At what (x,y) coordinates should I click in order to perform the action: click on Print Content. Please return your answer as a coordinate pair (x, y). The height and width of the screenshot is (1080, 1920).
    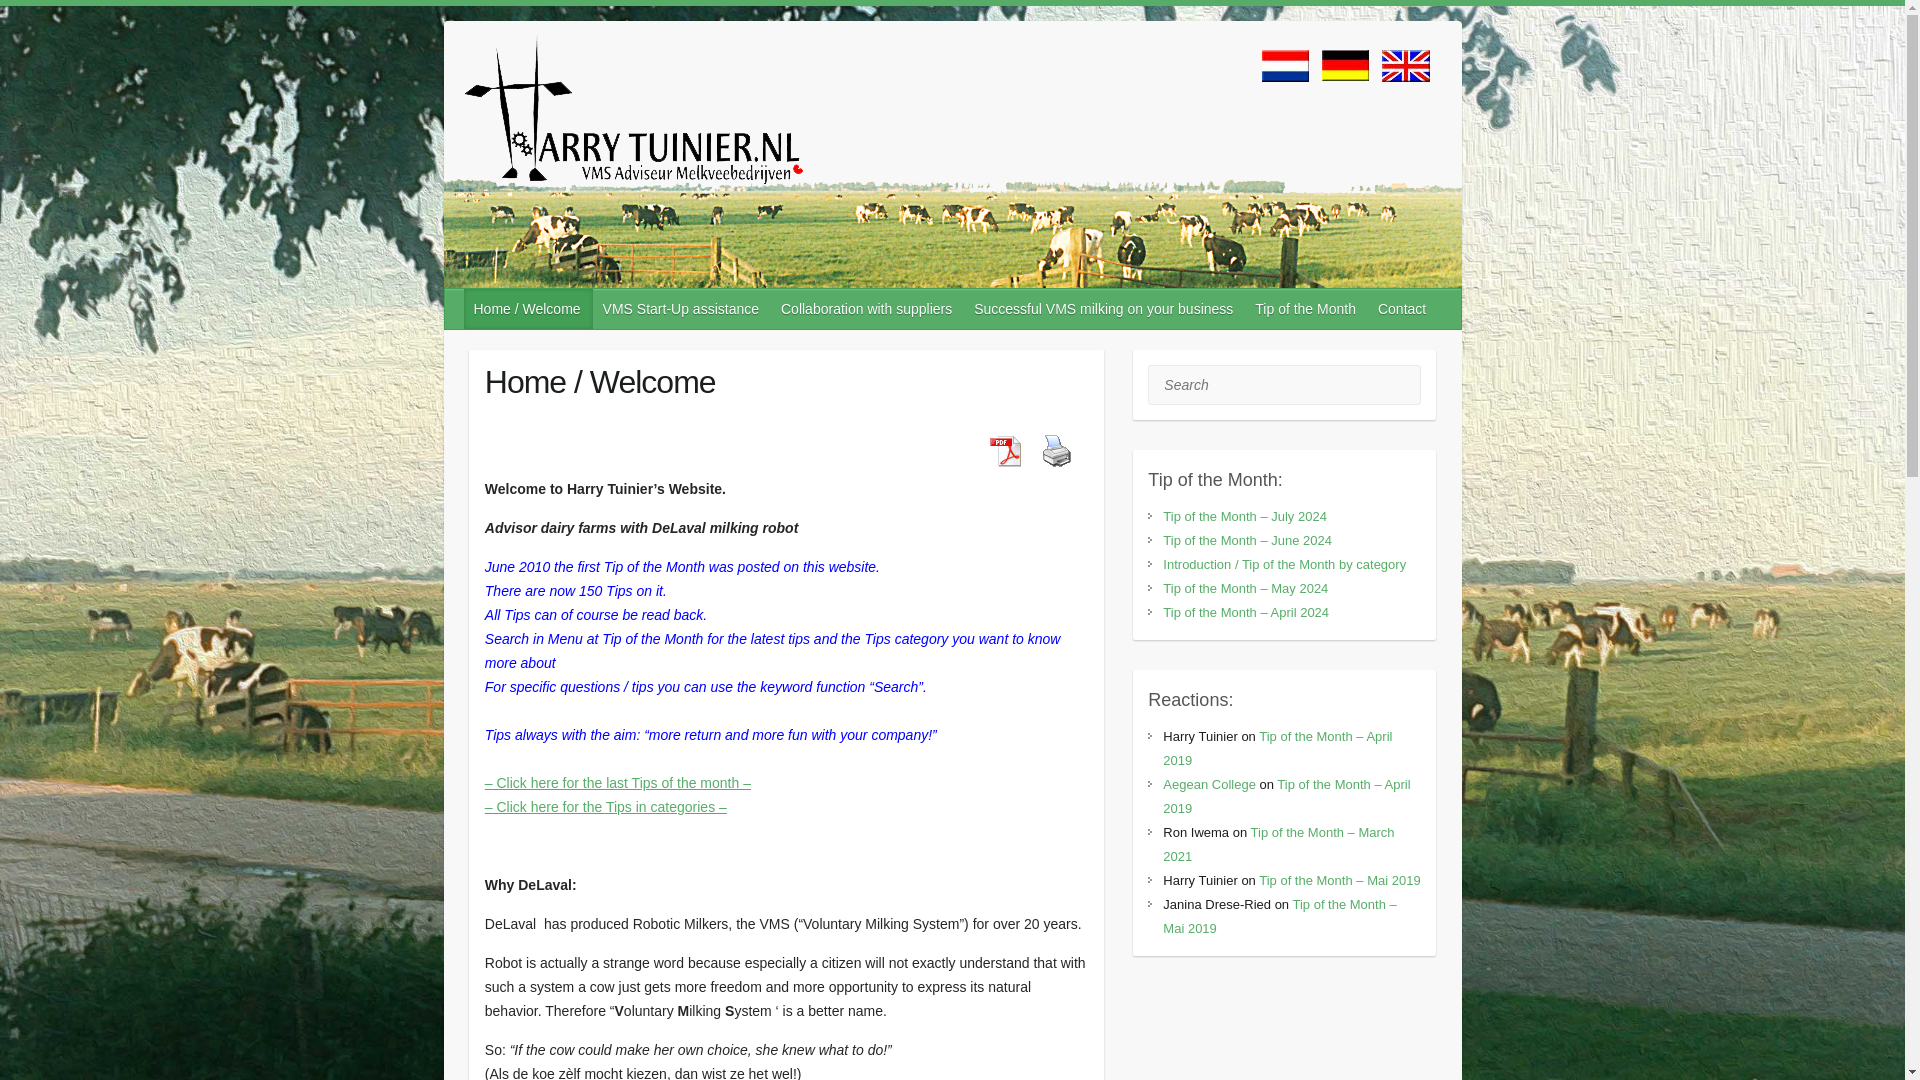
    Looking at the image, I should click on (1056, 450).